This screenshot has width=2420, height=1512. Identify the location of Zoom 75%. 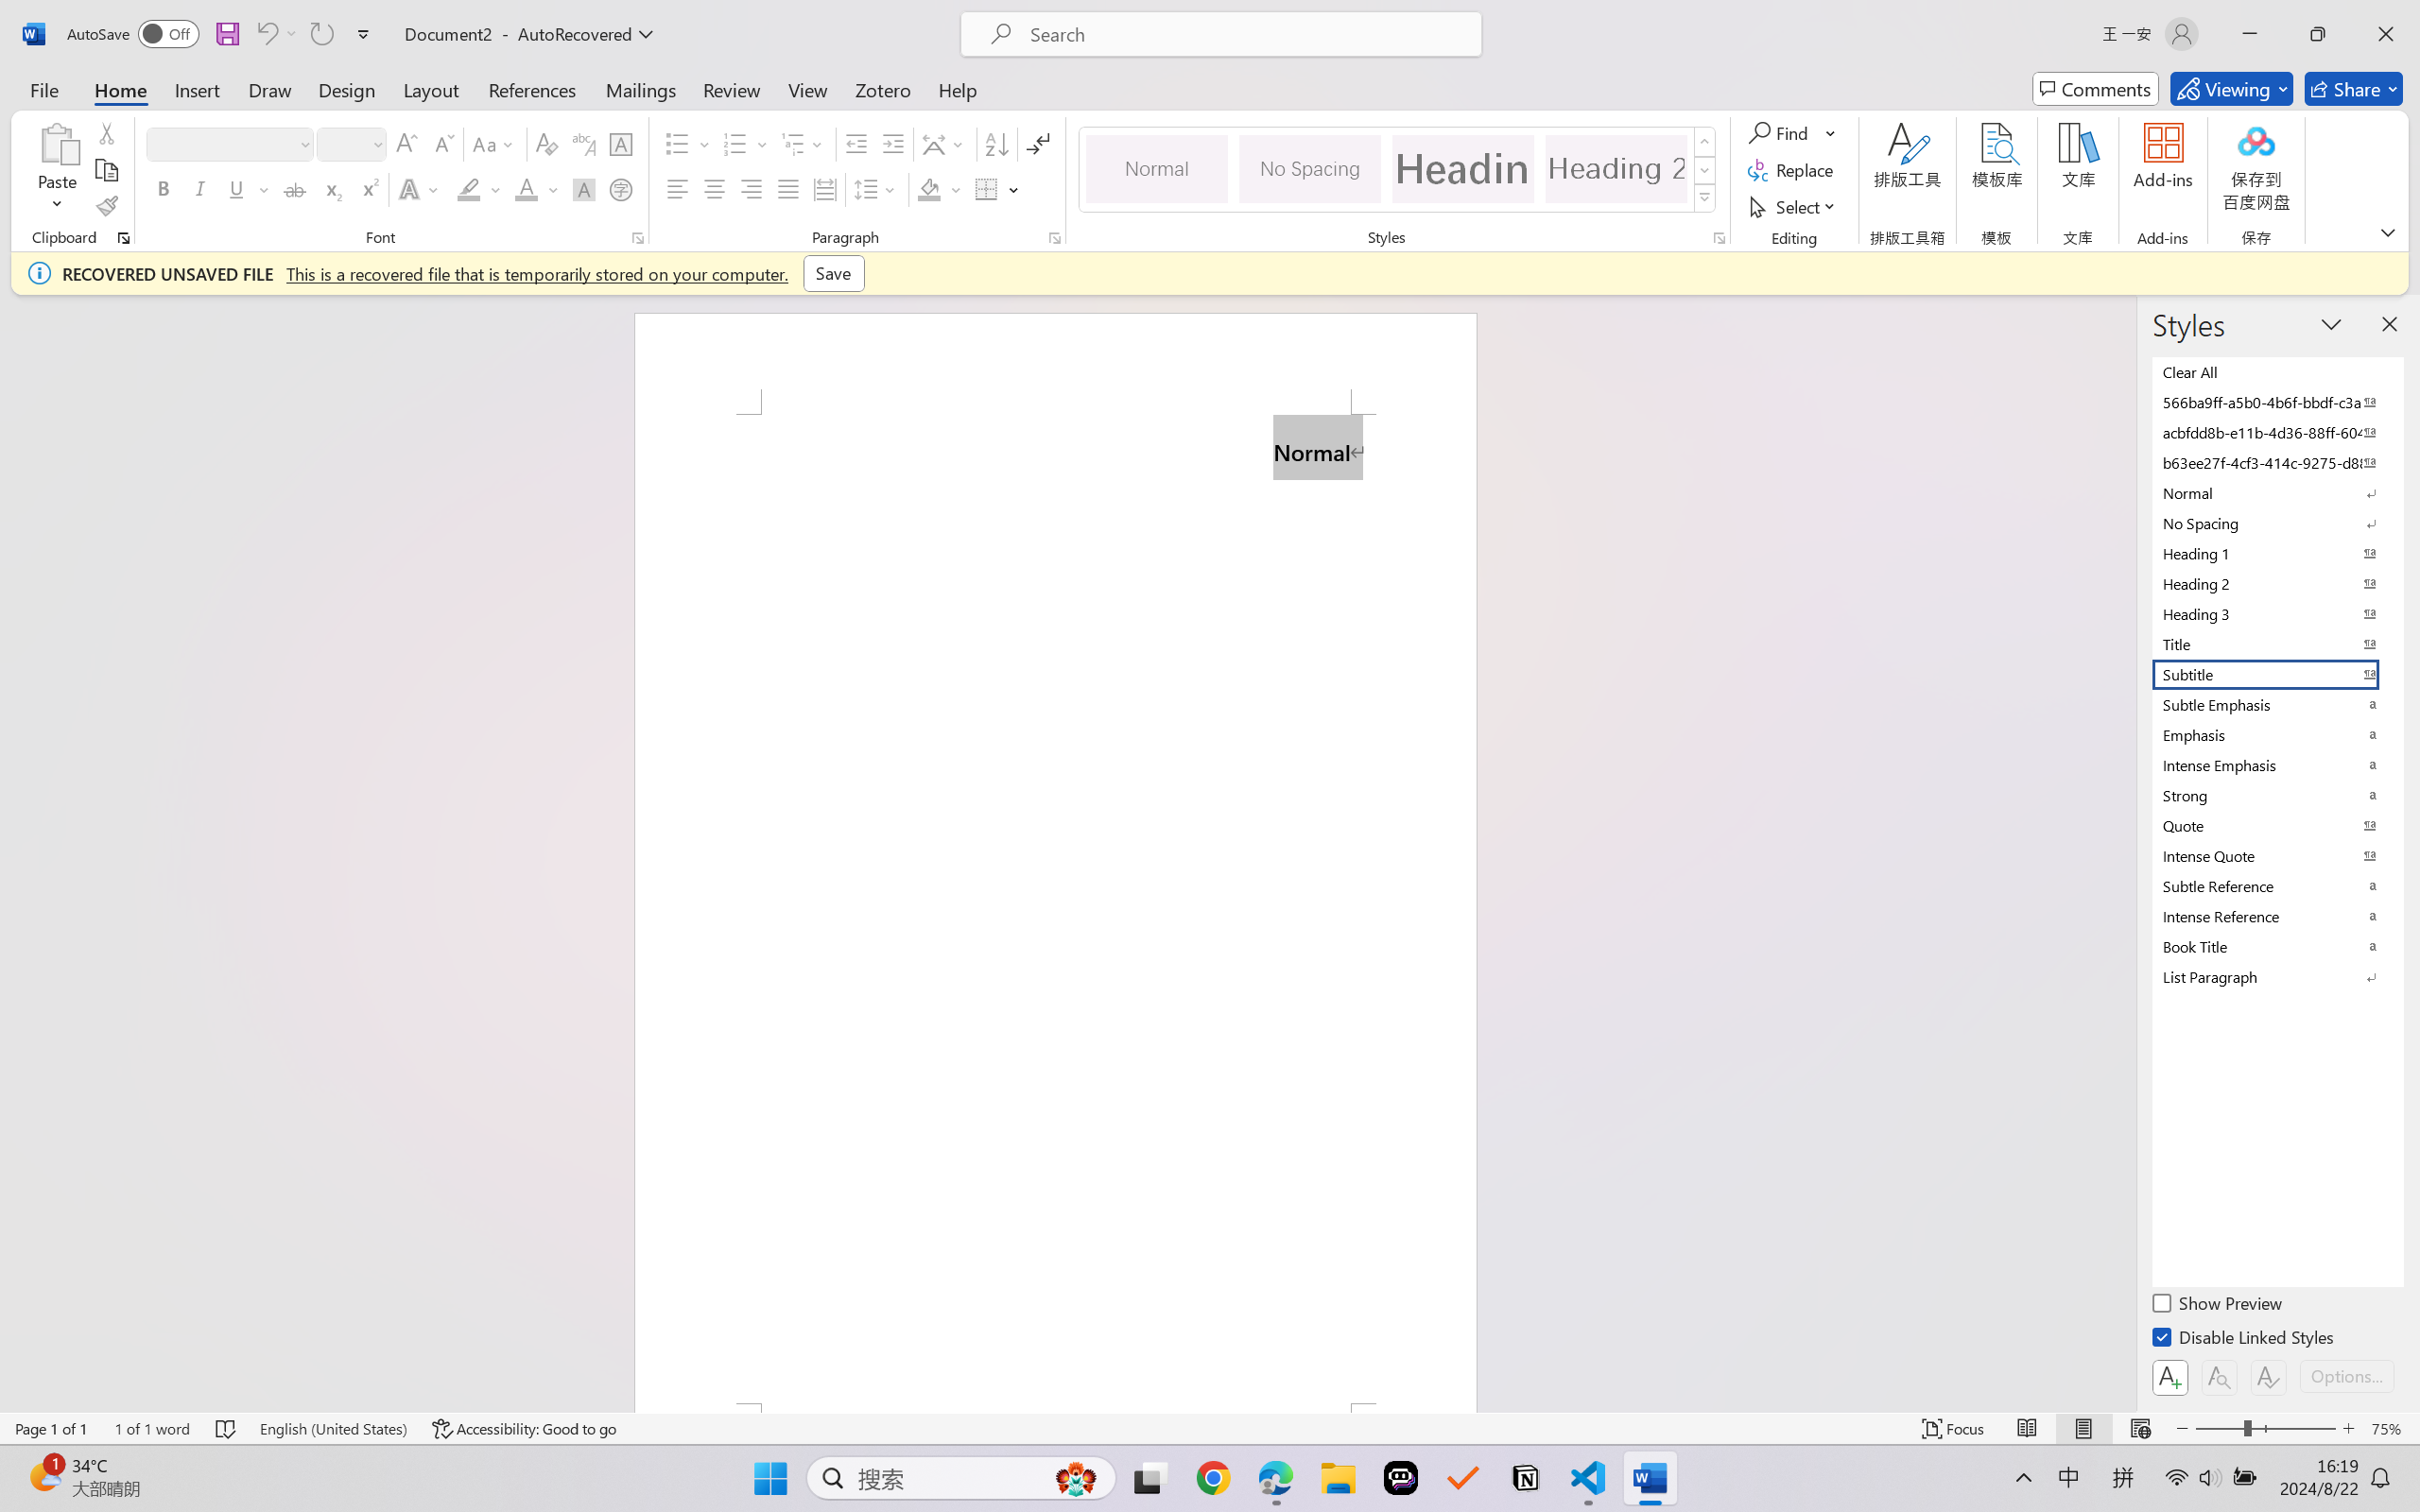
(2391, 1429).